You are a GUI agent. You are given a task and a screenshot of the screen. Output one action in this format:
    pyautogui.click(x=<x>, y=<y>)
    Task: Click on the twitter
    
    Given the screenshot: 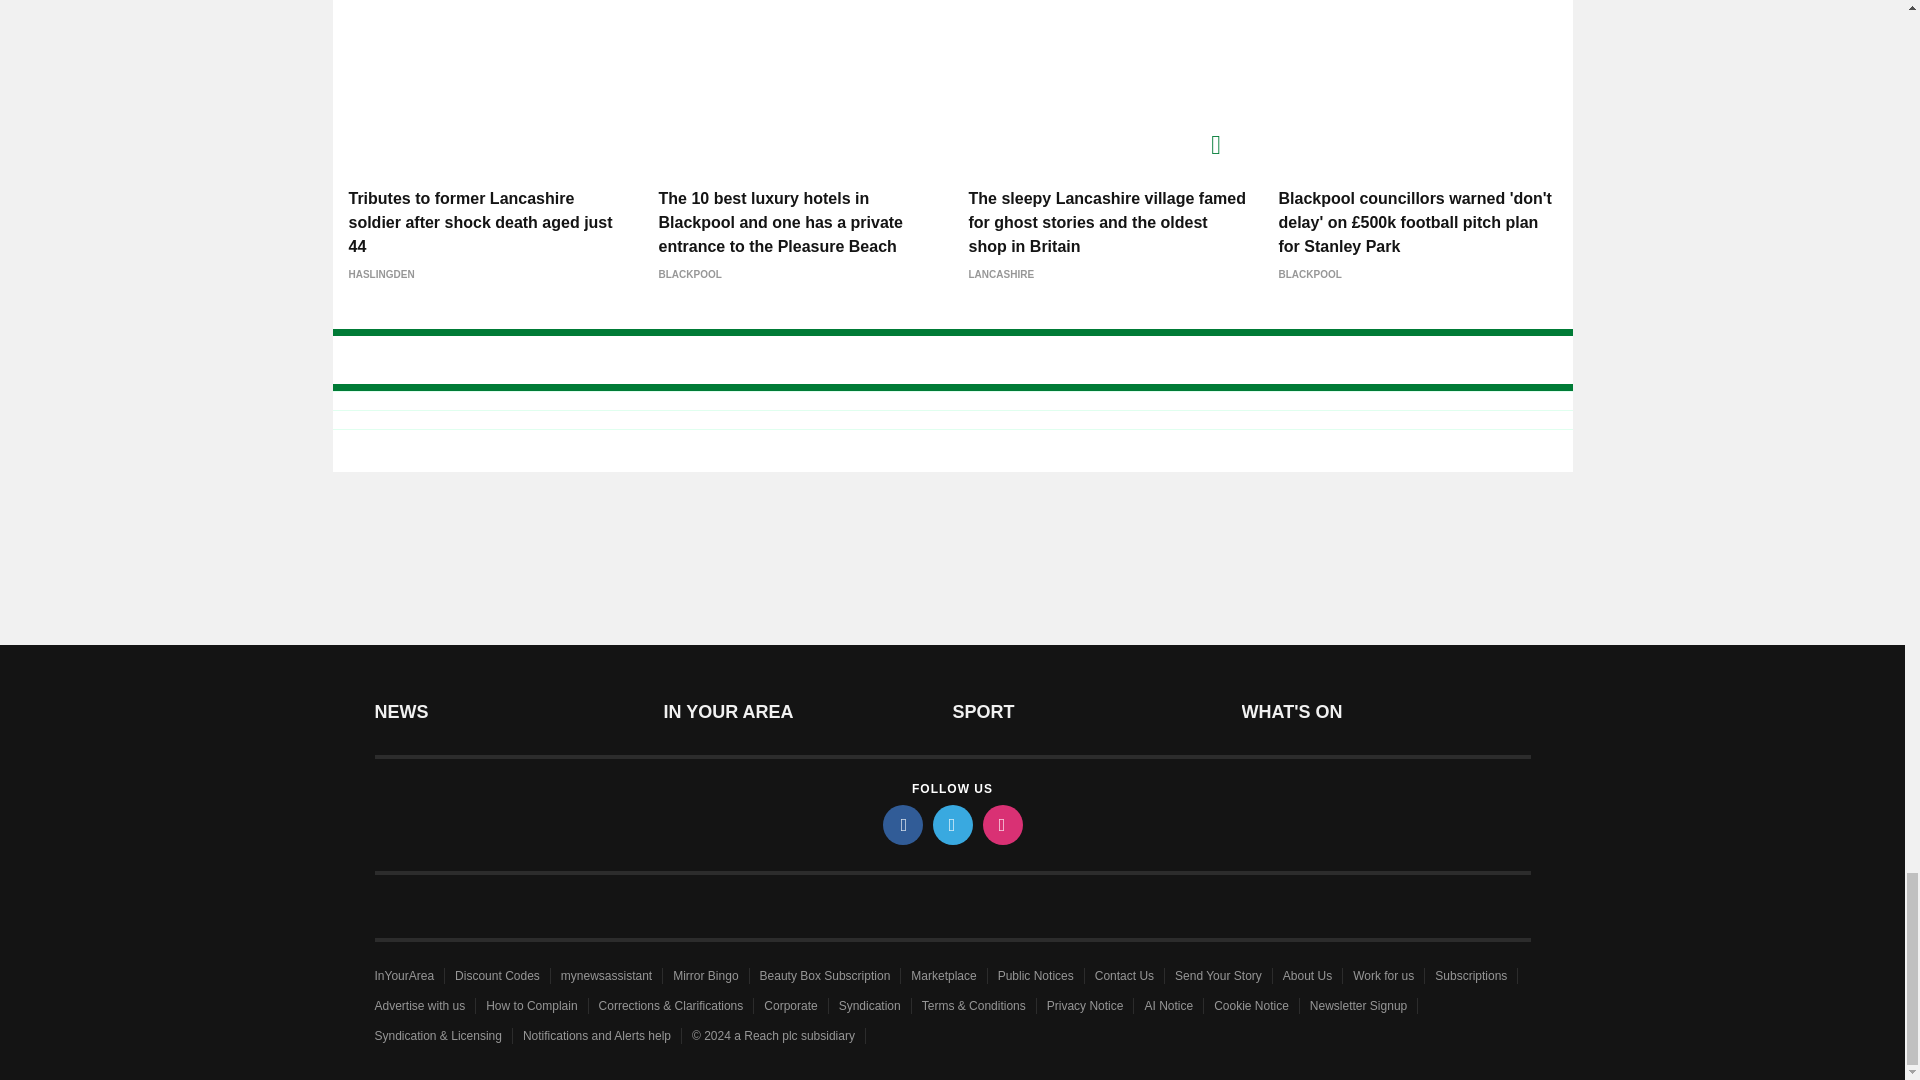 What is the action you would take?
    pyautogui.click(x=951, y=824)
    